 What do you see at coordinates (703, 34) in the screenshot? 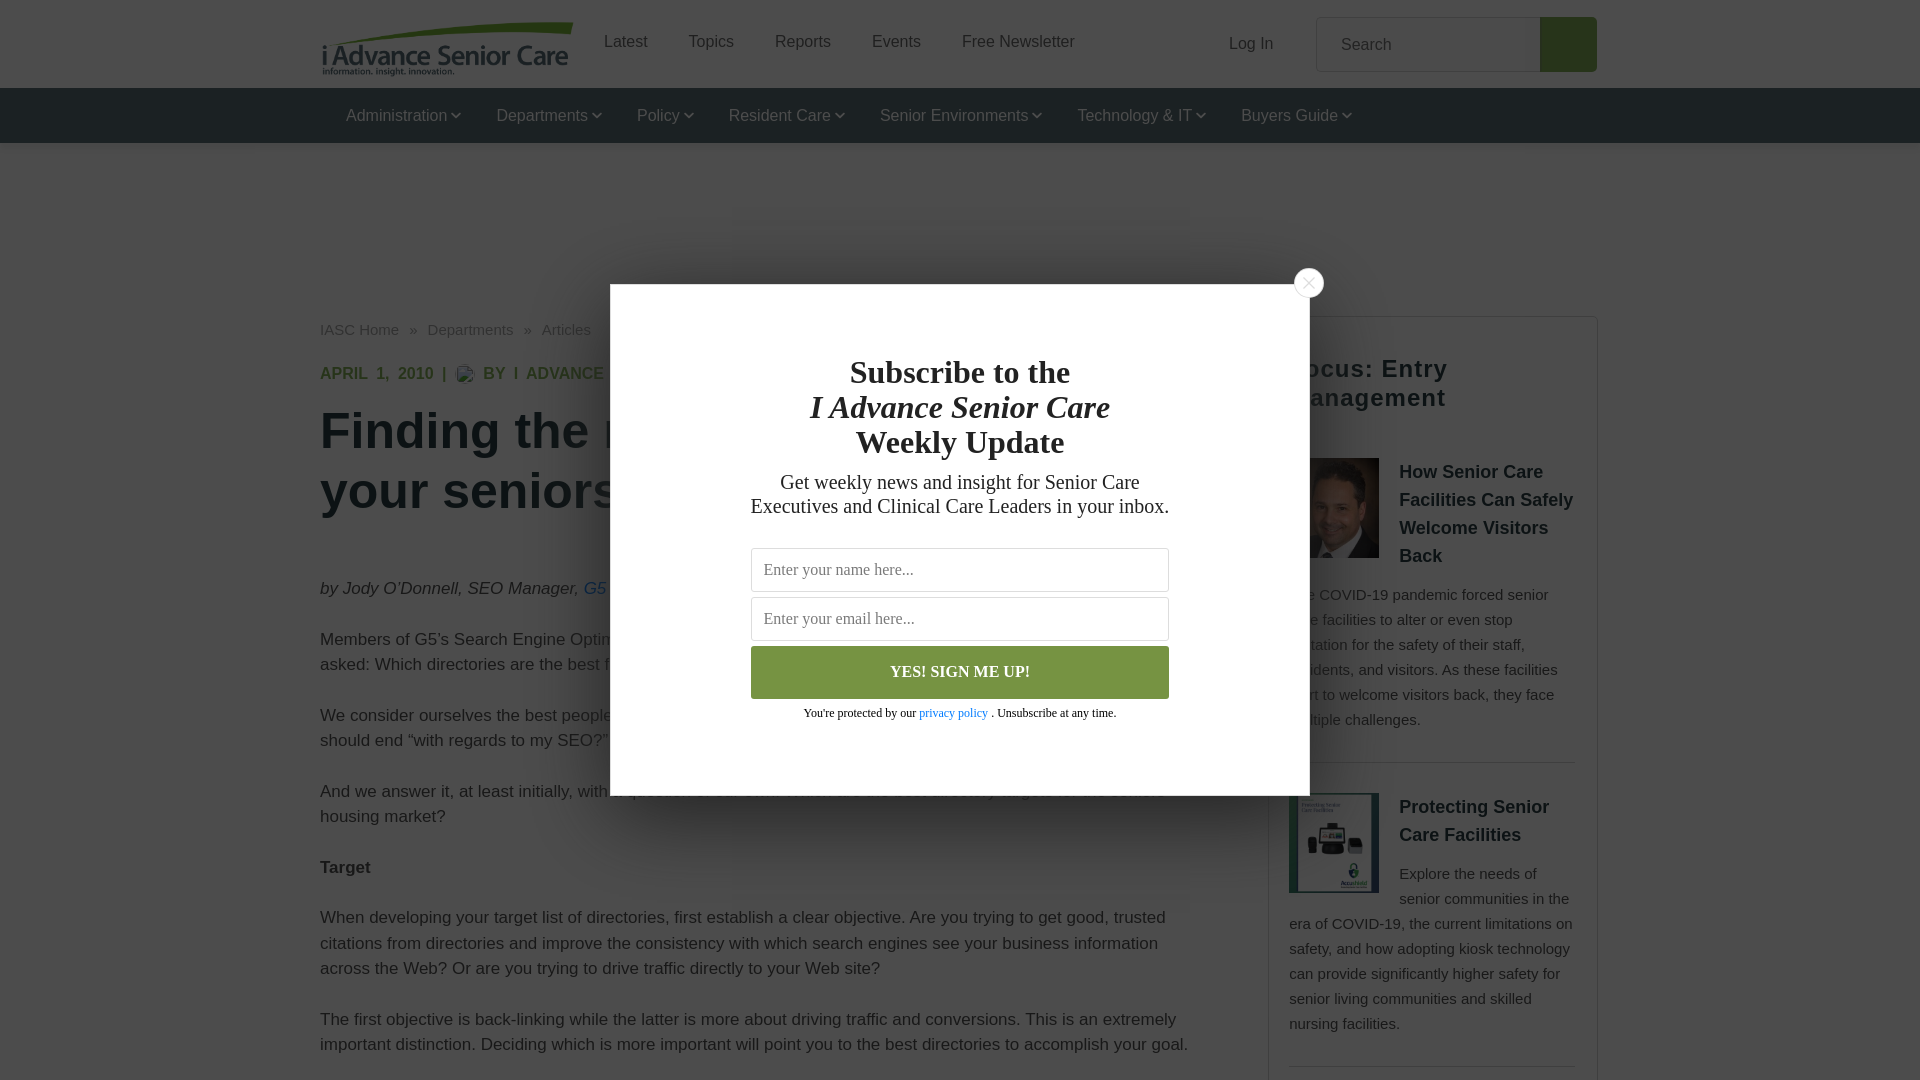
I see `Topics` at bounding box center [703, 34].